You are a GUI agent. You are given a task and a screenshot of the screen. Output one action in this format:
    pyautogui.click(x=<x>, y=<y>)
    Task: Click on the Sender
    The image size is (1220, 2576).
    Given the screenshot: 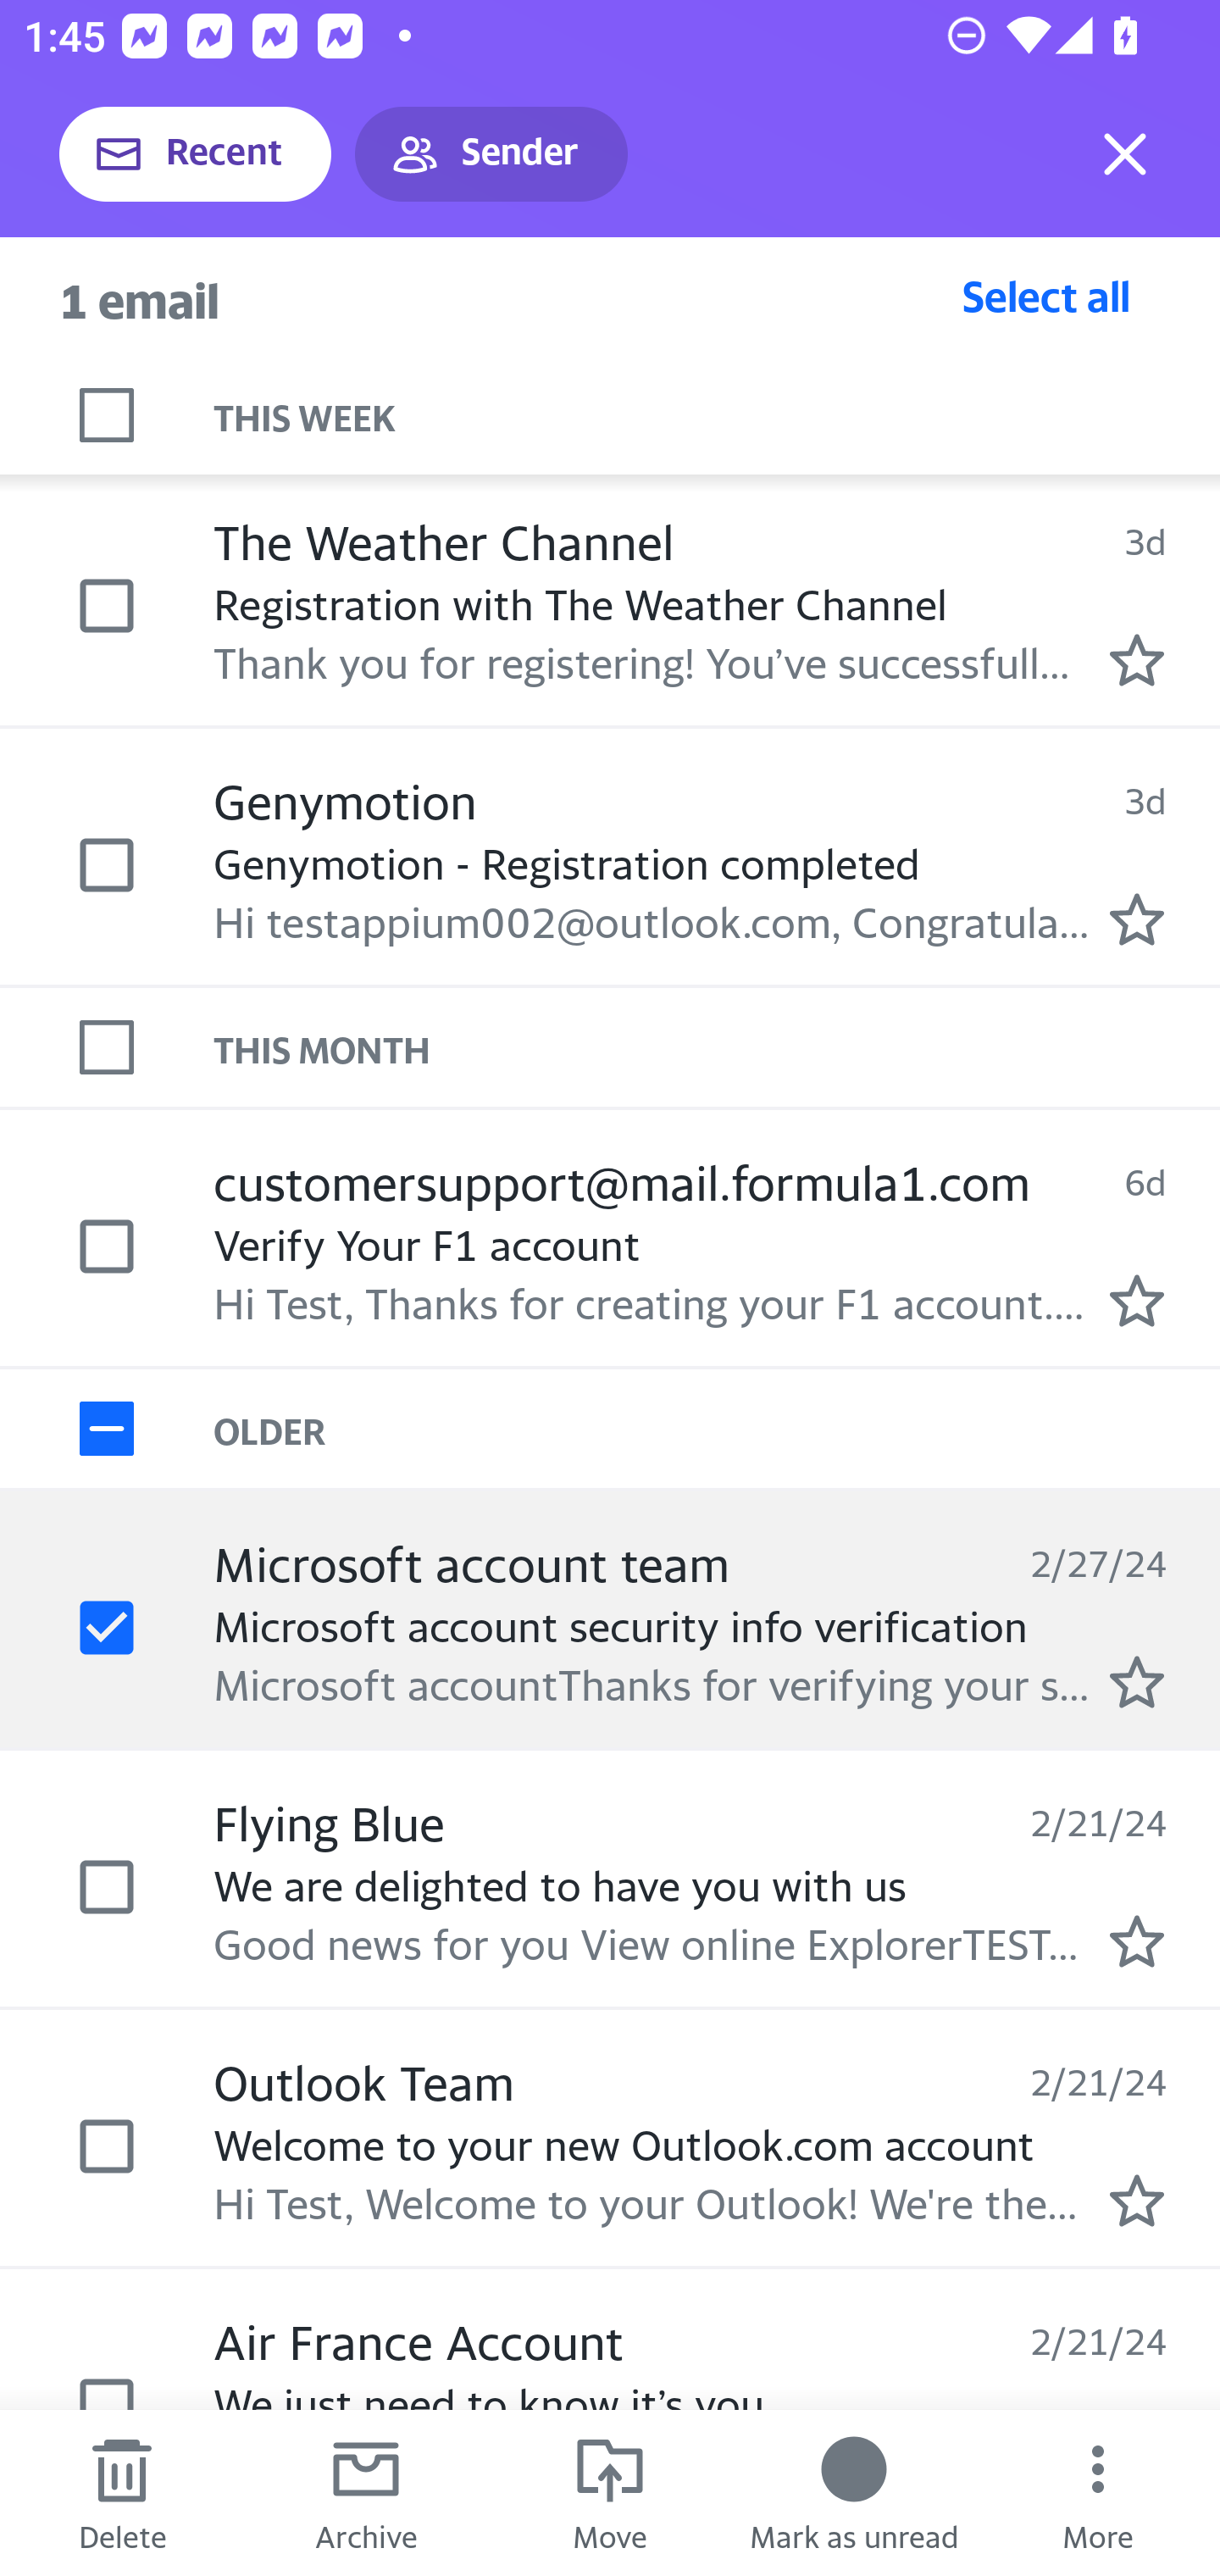 What is the action you would take?
    pyautogui.click(x=491, y=154)
    